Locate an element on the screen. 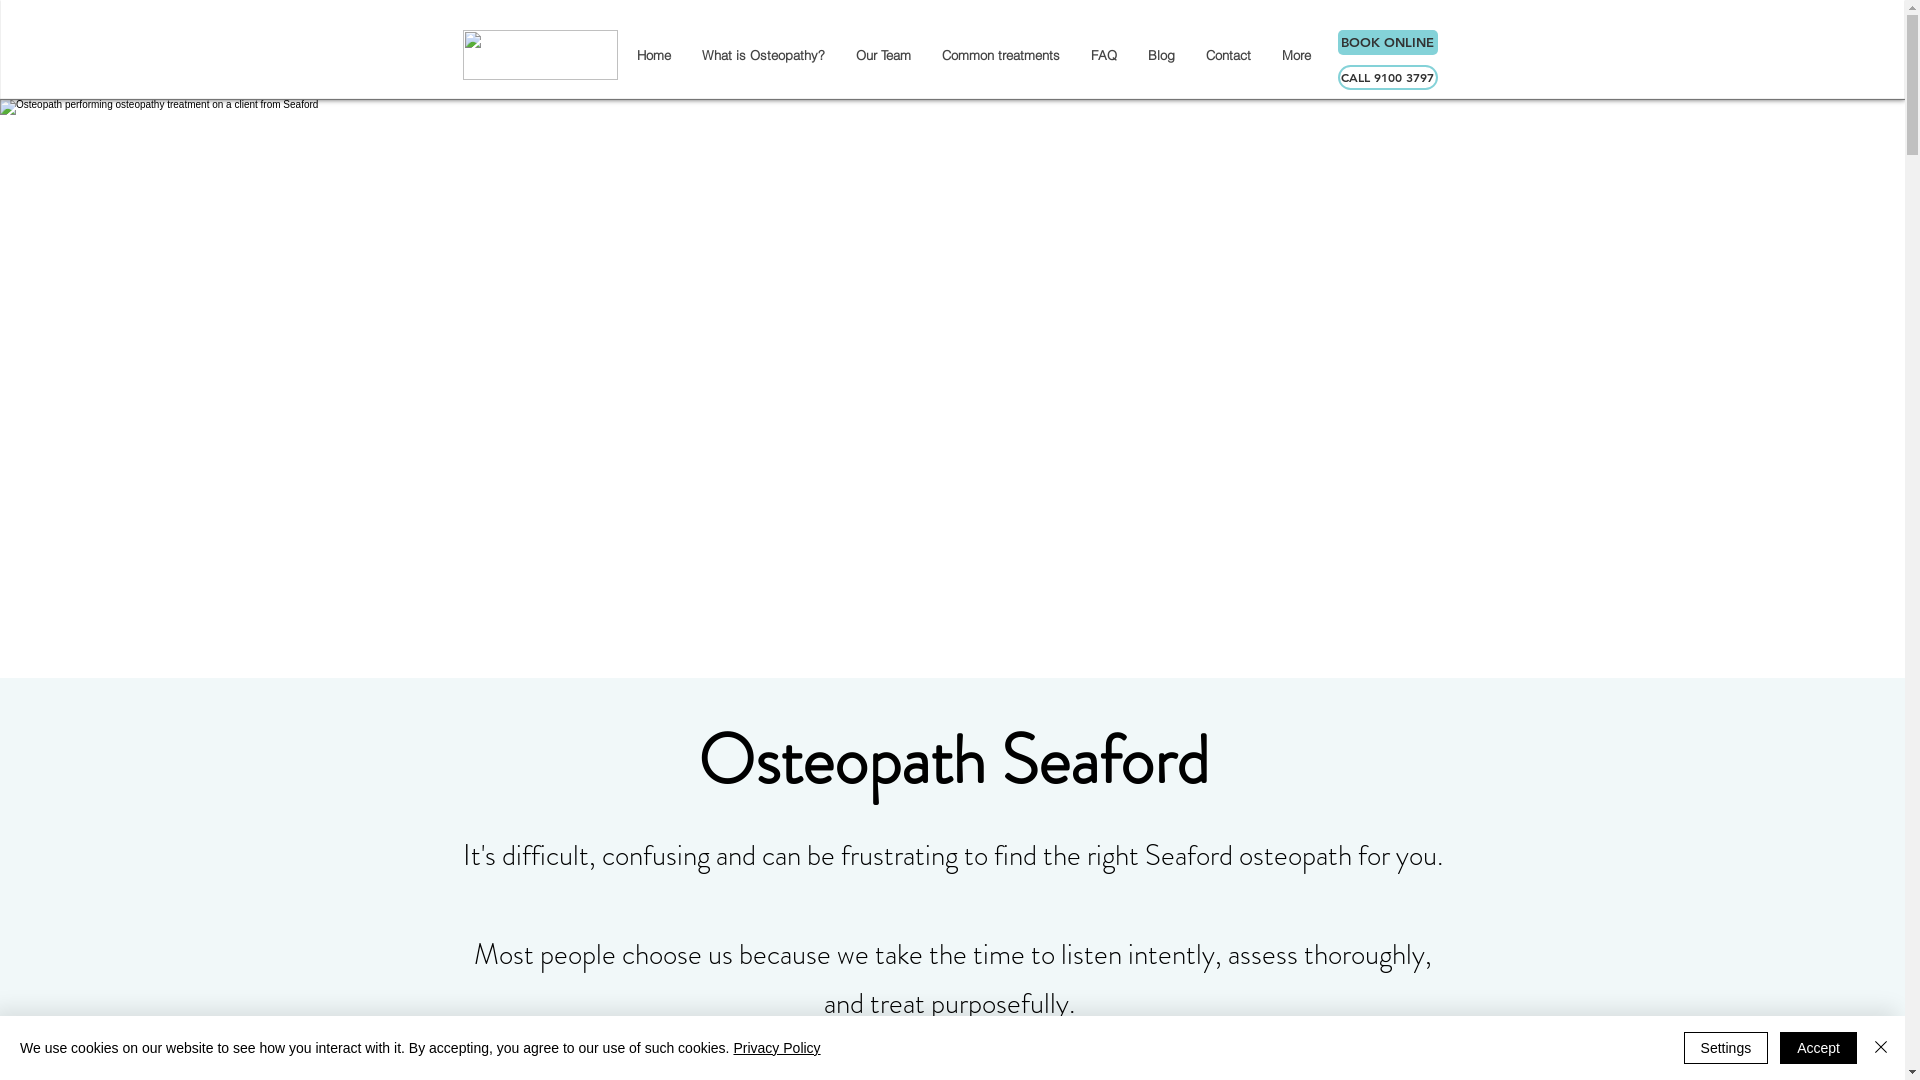 The height and width of the screenshot is (1080, 1920). Home is located at coordinates (652, 55).